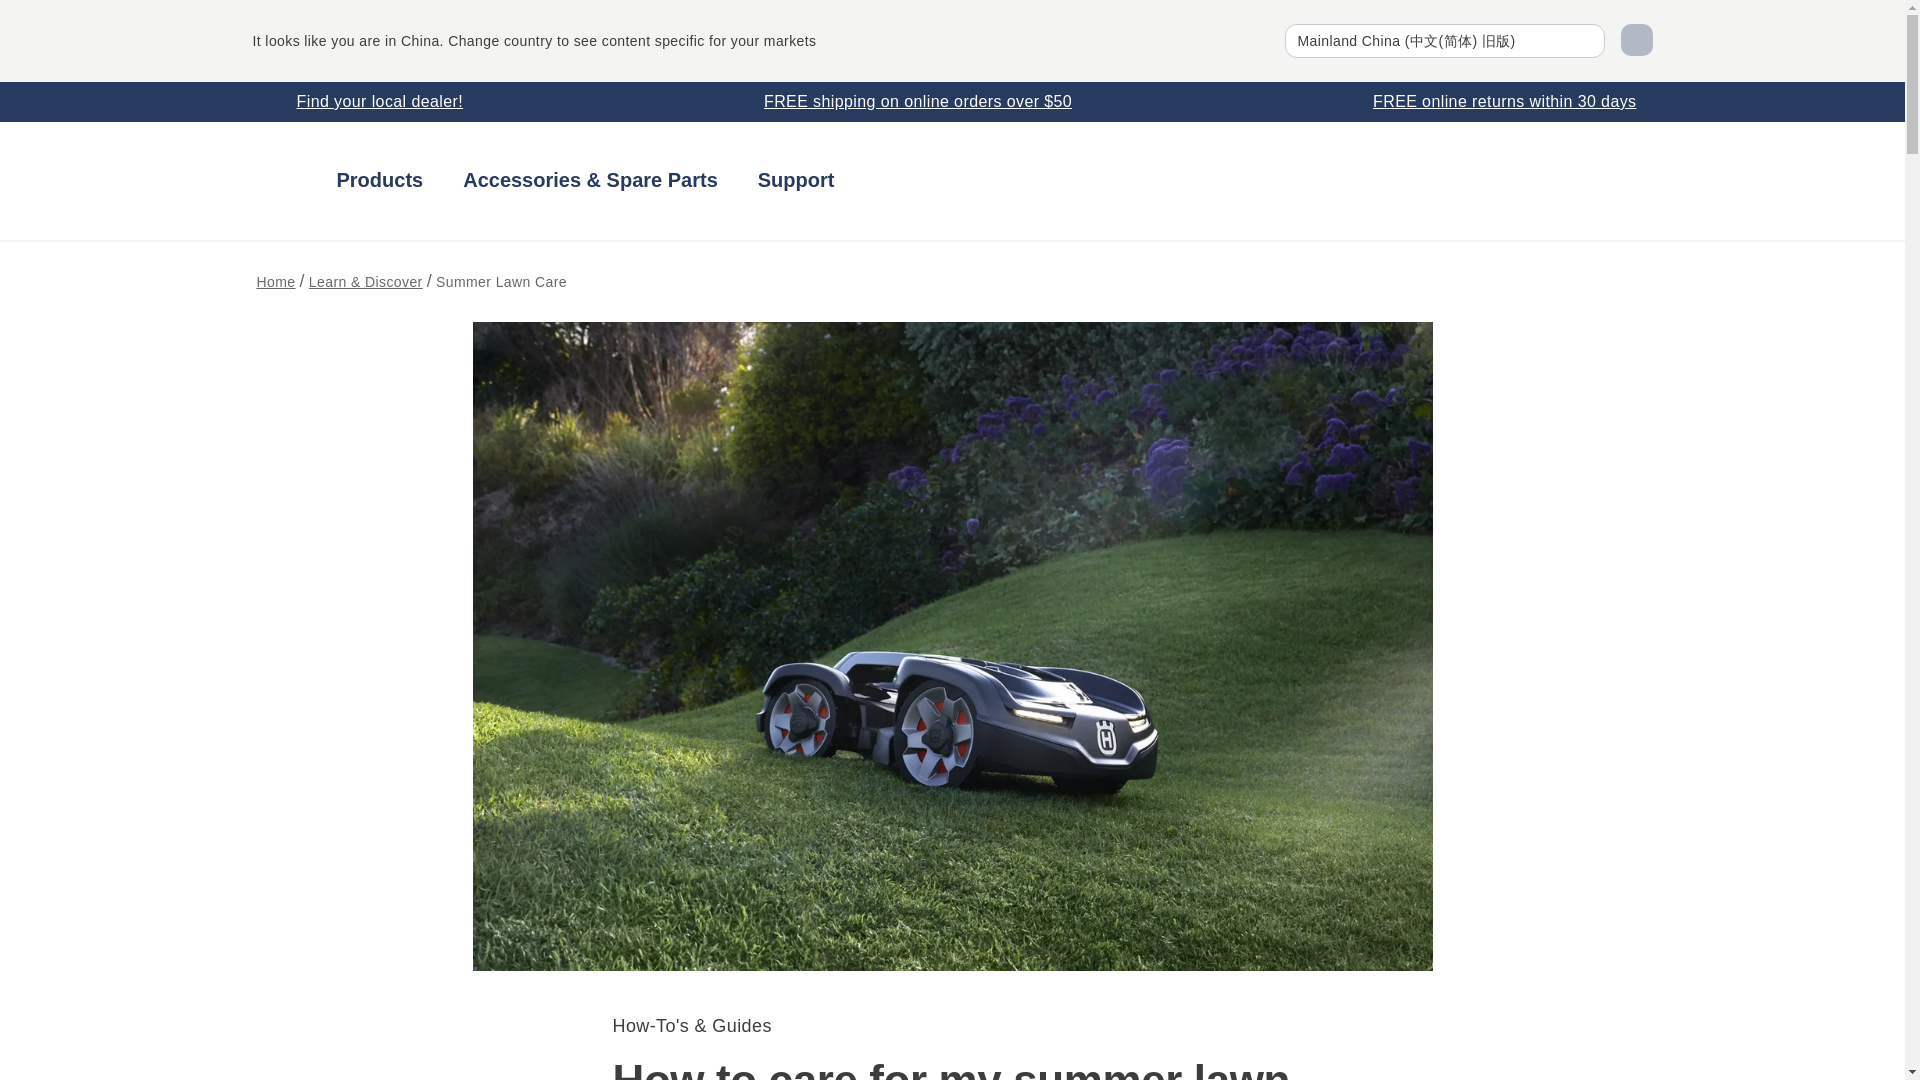 This screenshot has width=1920, height=1080. I want to click on FREE online returns within 30 days, so click(1490, 102).